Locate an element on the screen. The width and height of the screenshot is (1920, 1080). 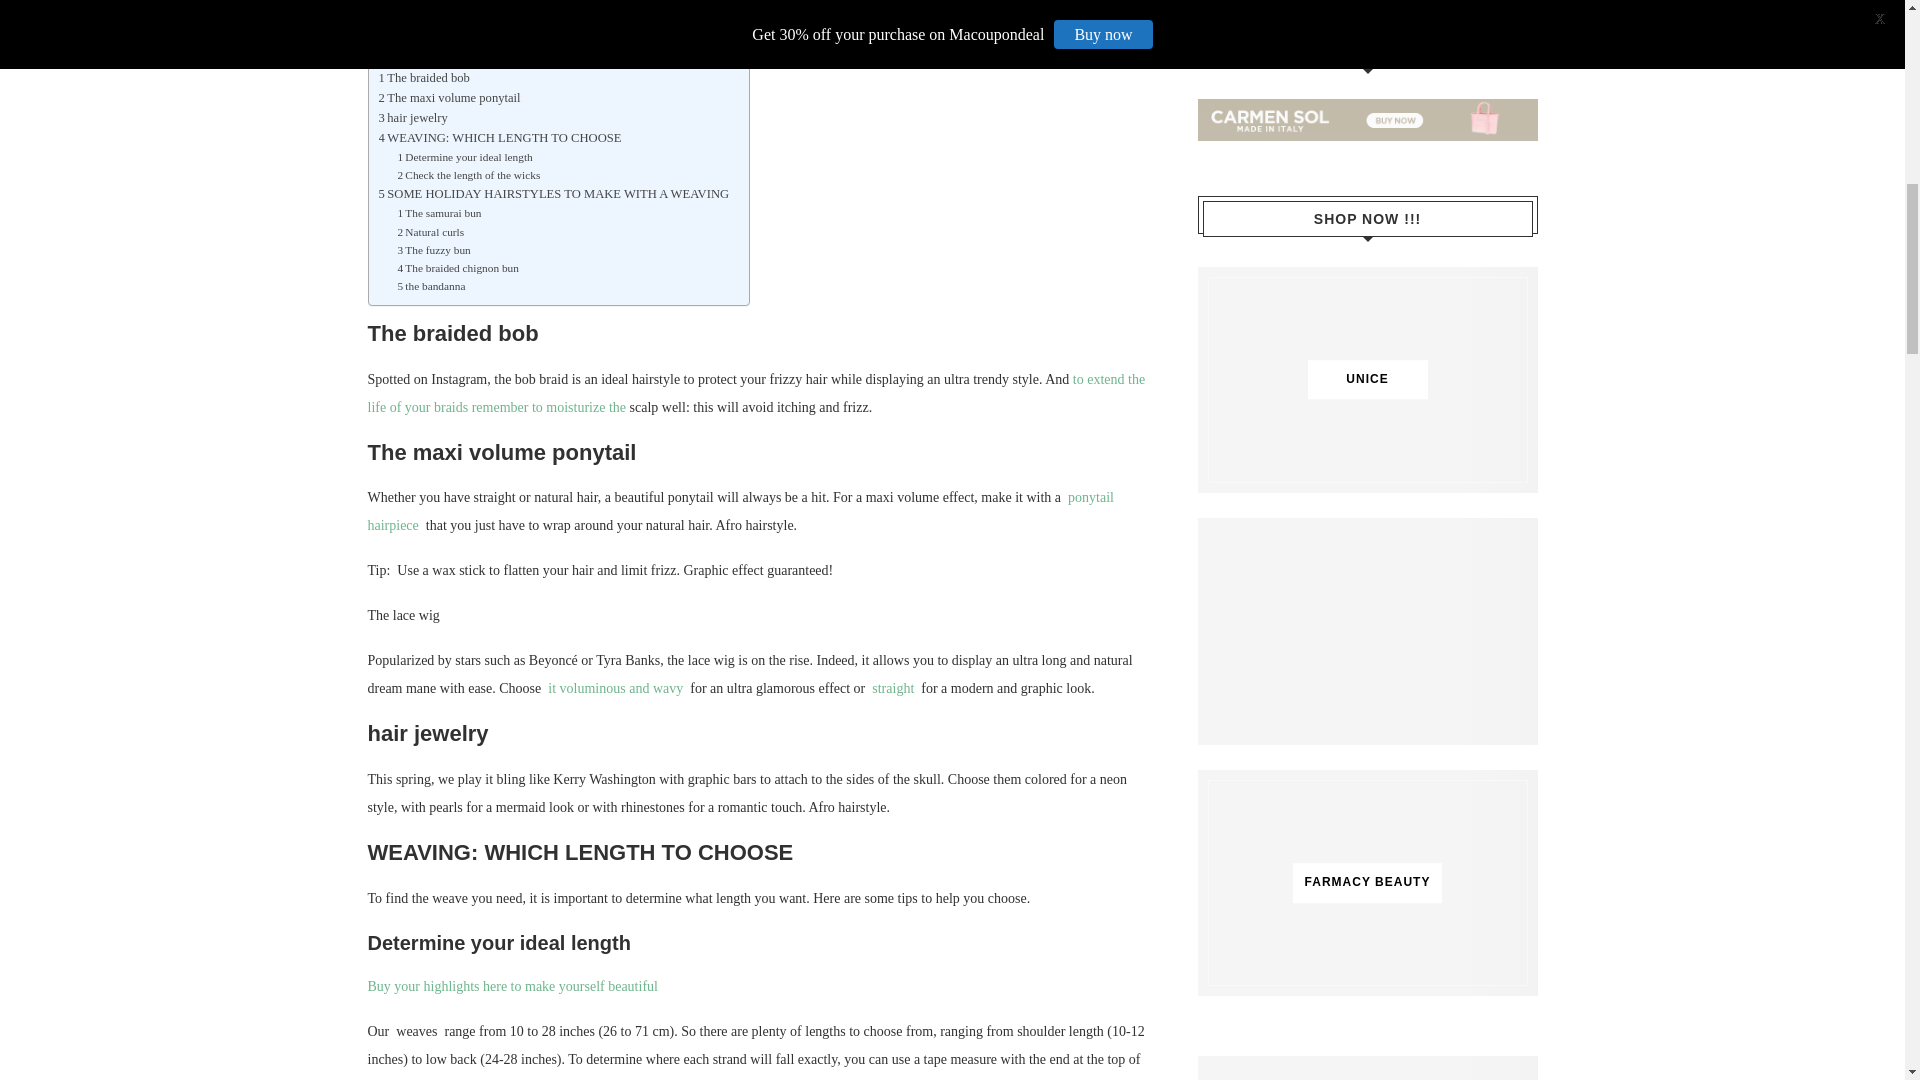
WEAVING: WHICH LENGTH TO CHOOSE is located at coordinates (499, 138).